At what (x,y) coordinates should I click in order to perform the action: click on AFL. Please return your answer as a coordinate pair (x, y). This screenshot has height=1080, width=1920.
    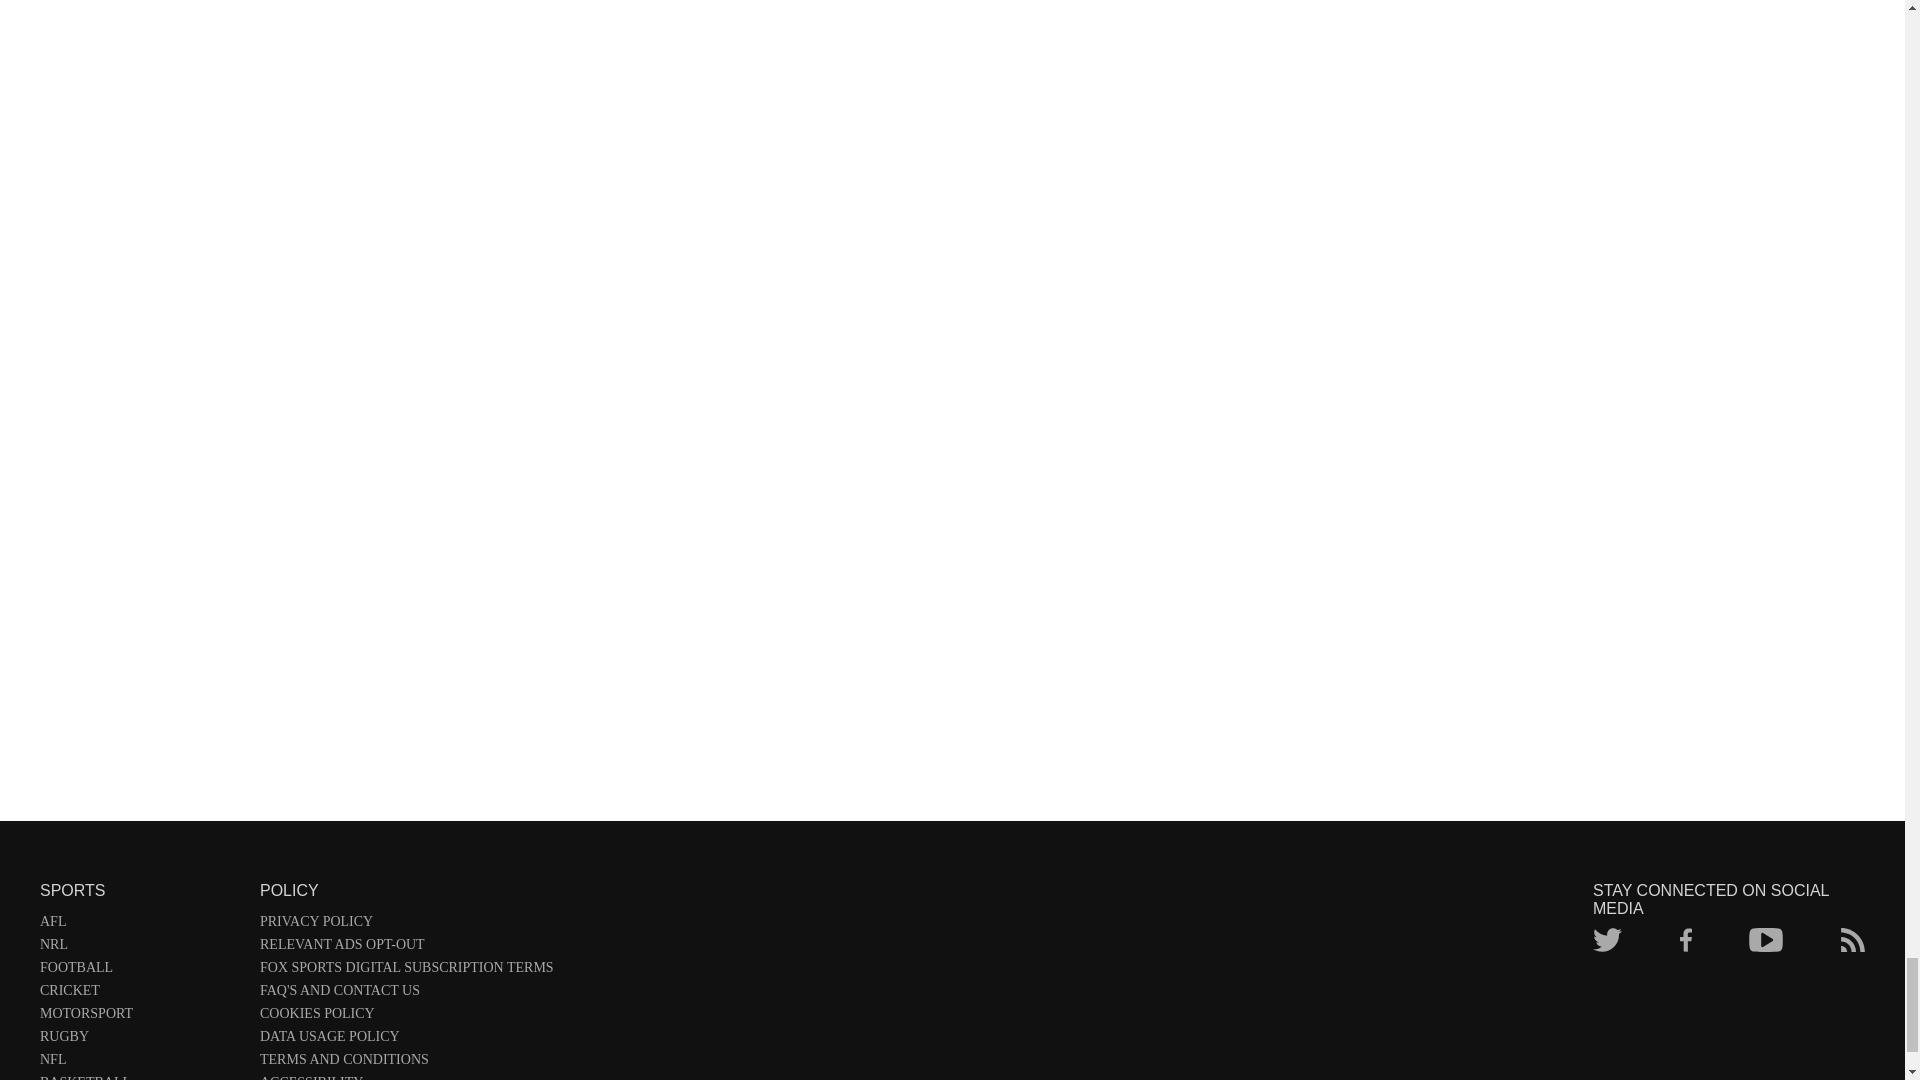
    Looking at the image, I should click on (140, 925).